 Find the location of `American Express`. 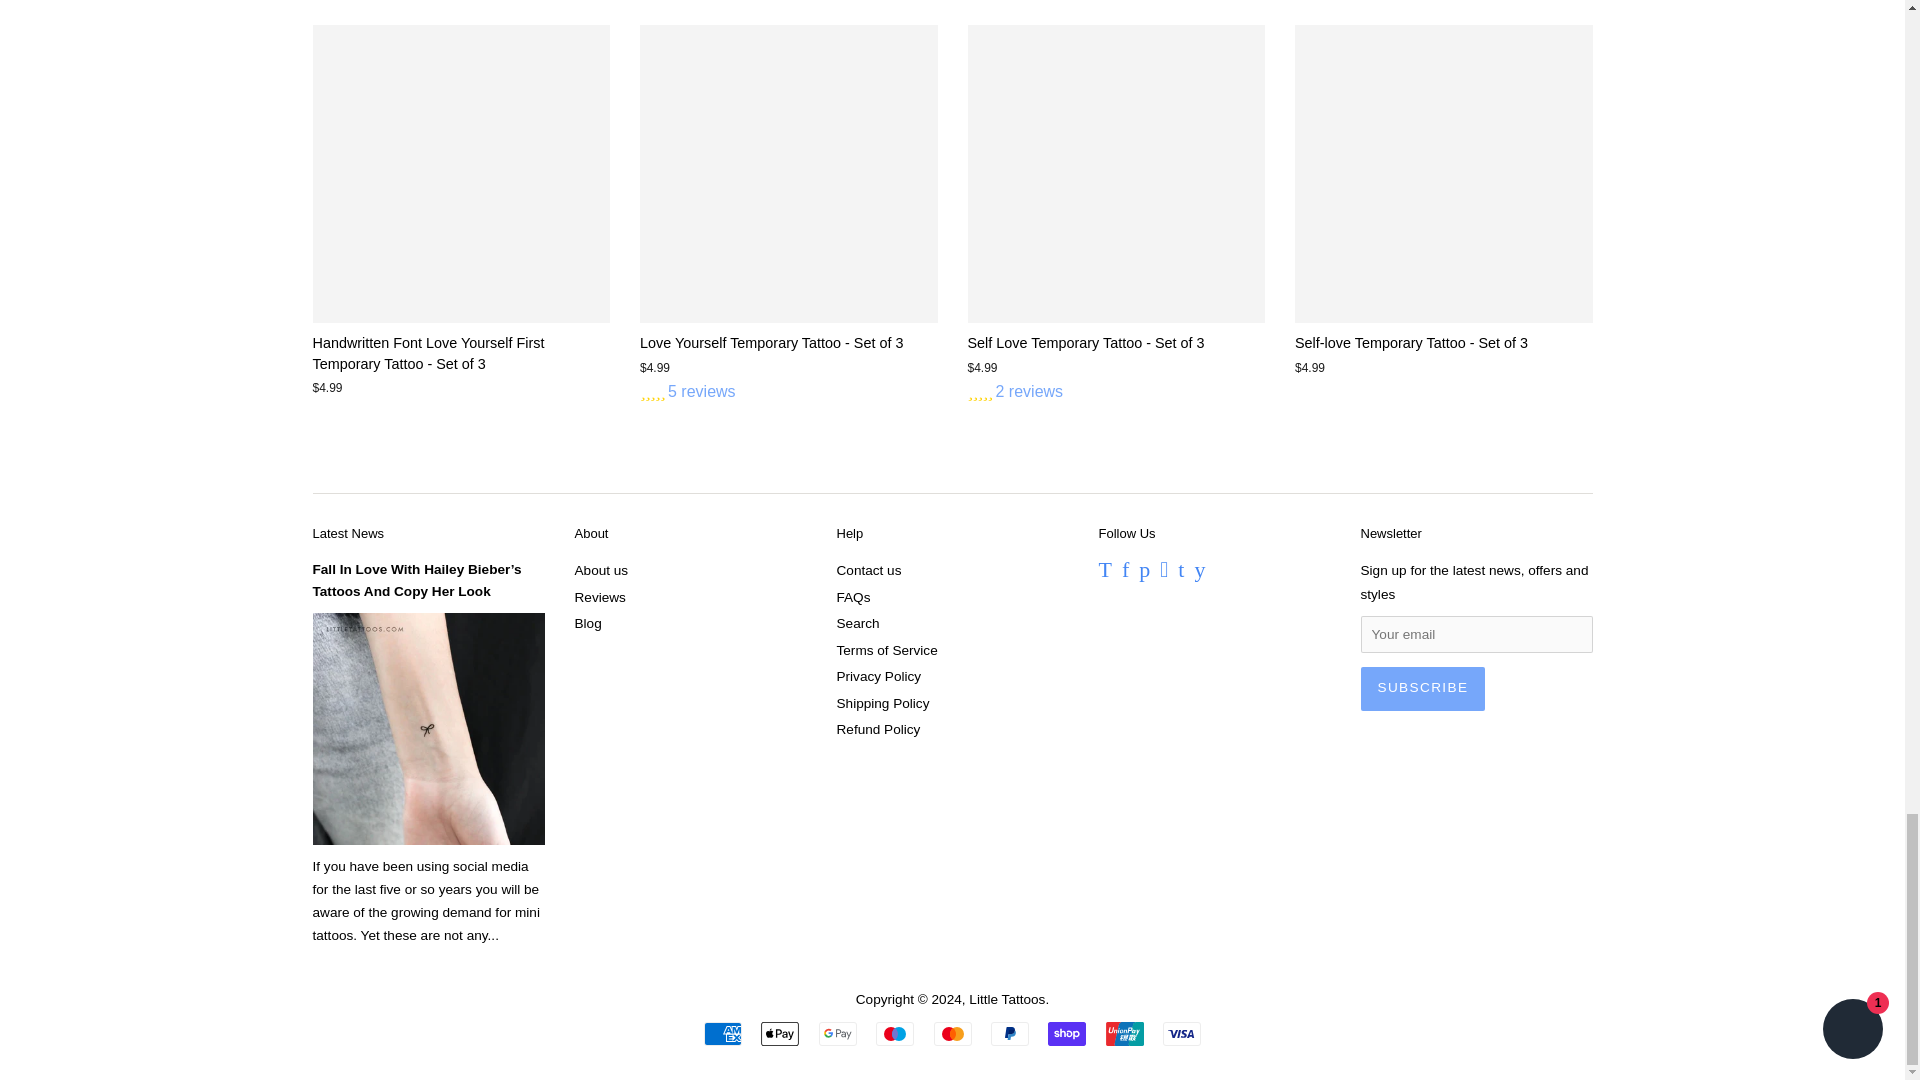

American Express is located at coordinates (722, 1032).